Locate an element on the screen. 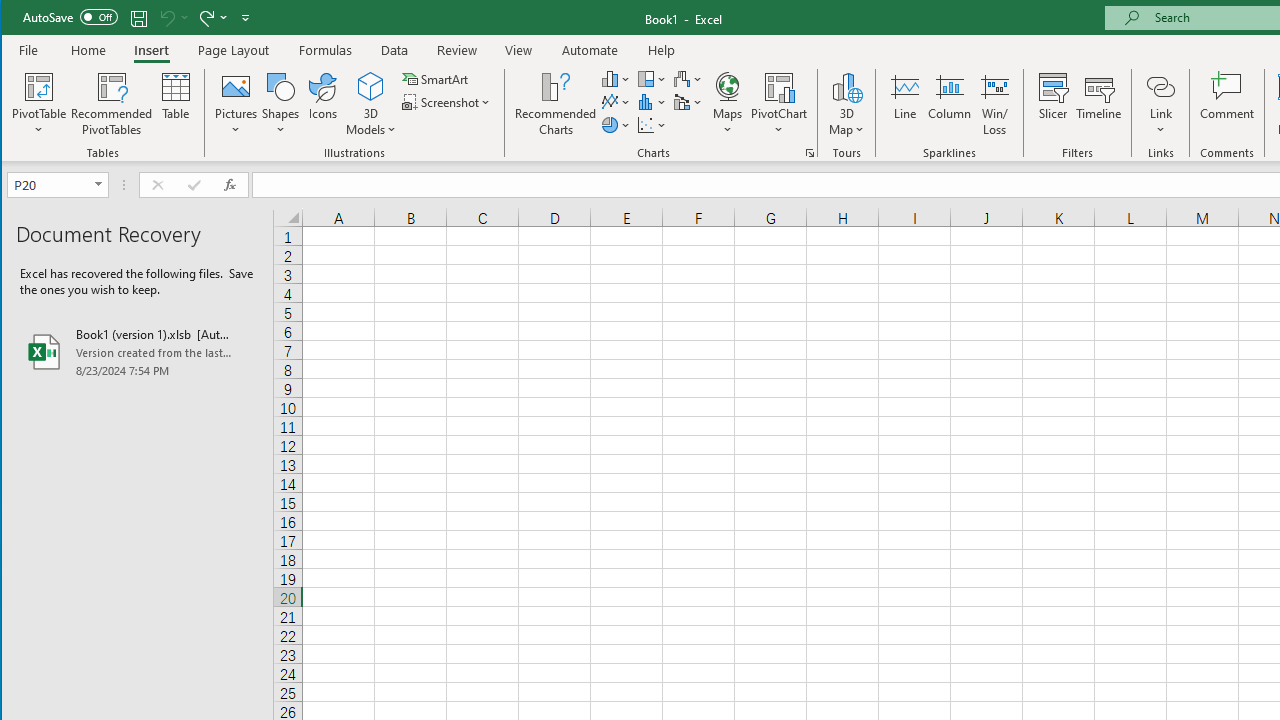  Shapes is located at coordinates (280, 104).